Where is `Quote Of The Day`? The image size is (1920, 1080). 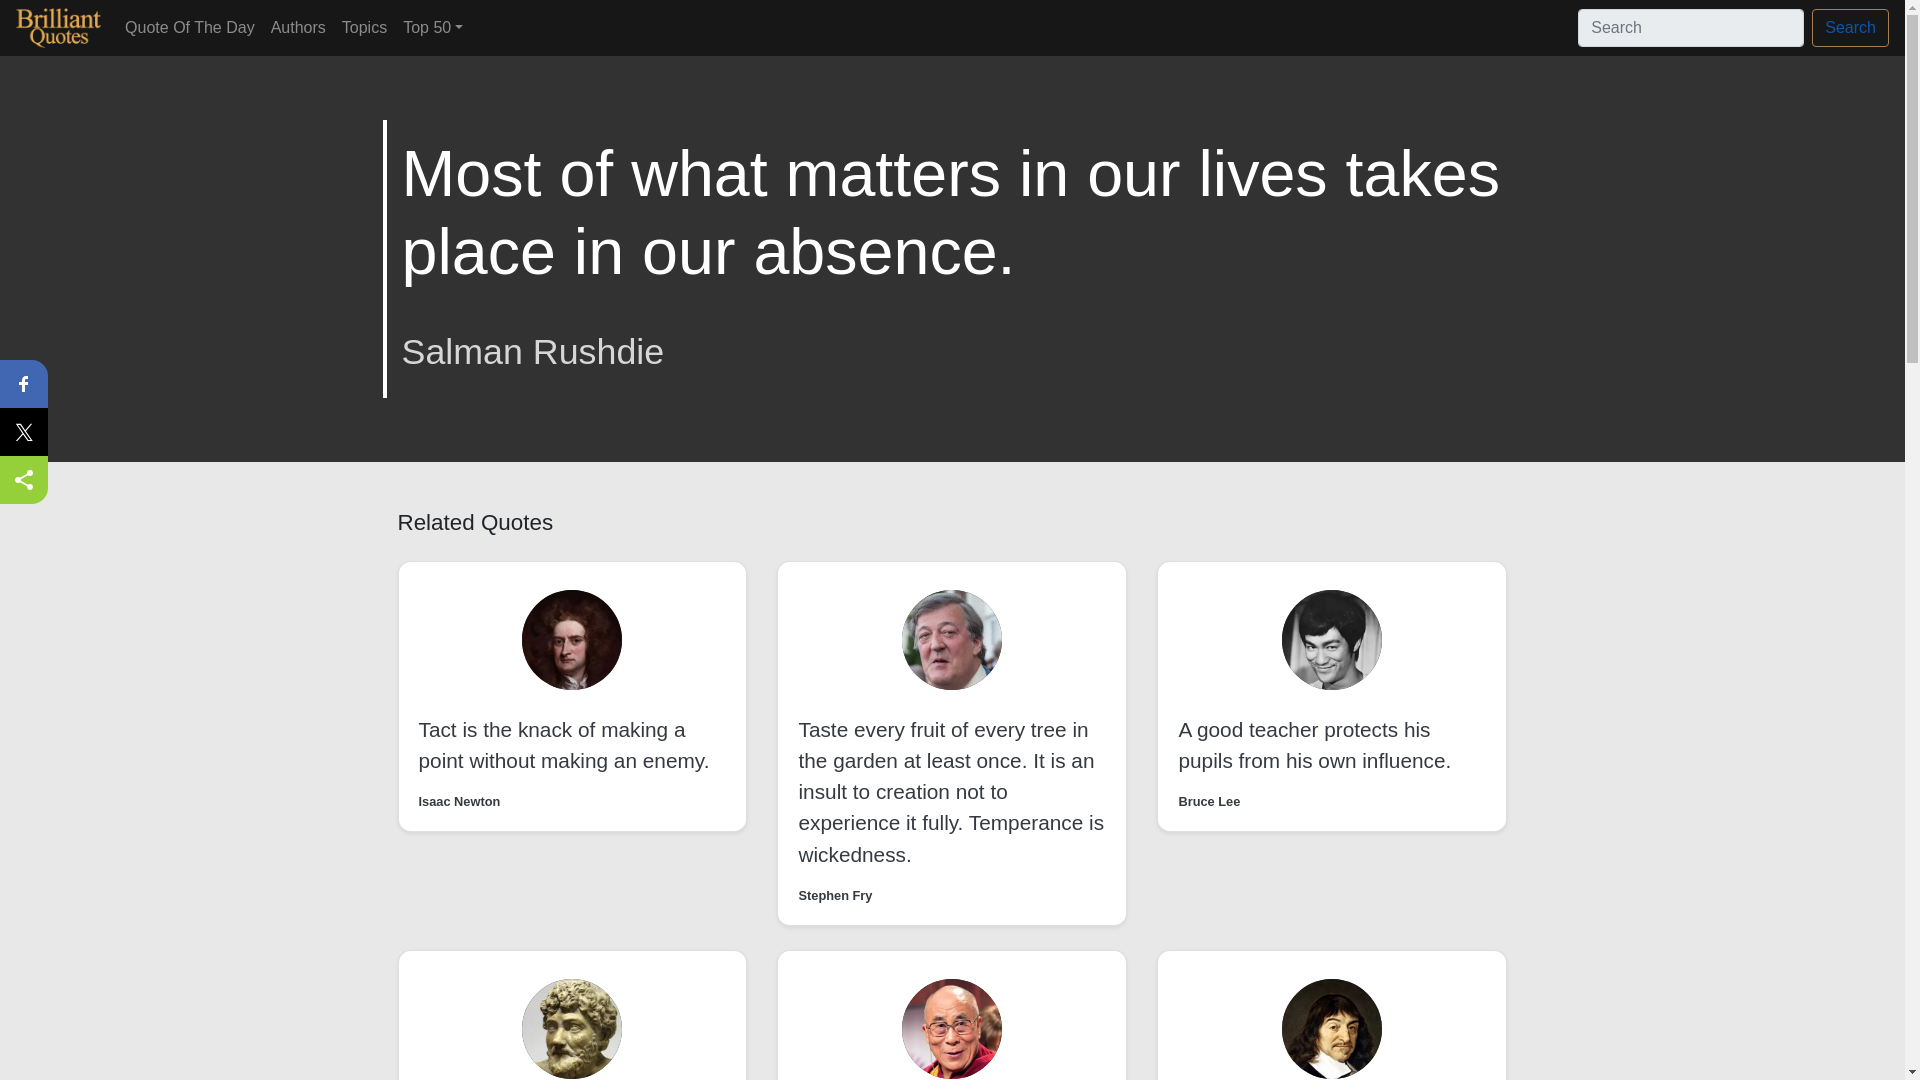
Quote Of The Day is located at coordinates (190, 27).